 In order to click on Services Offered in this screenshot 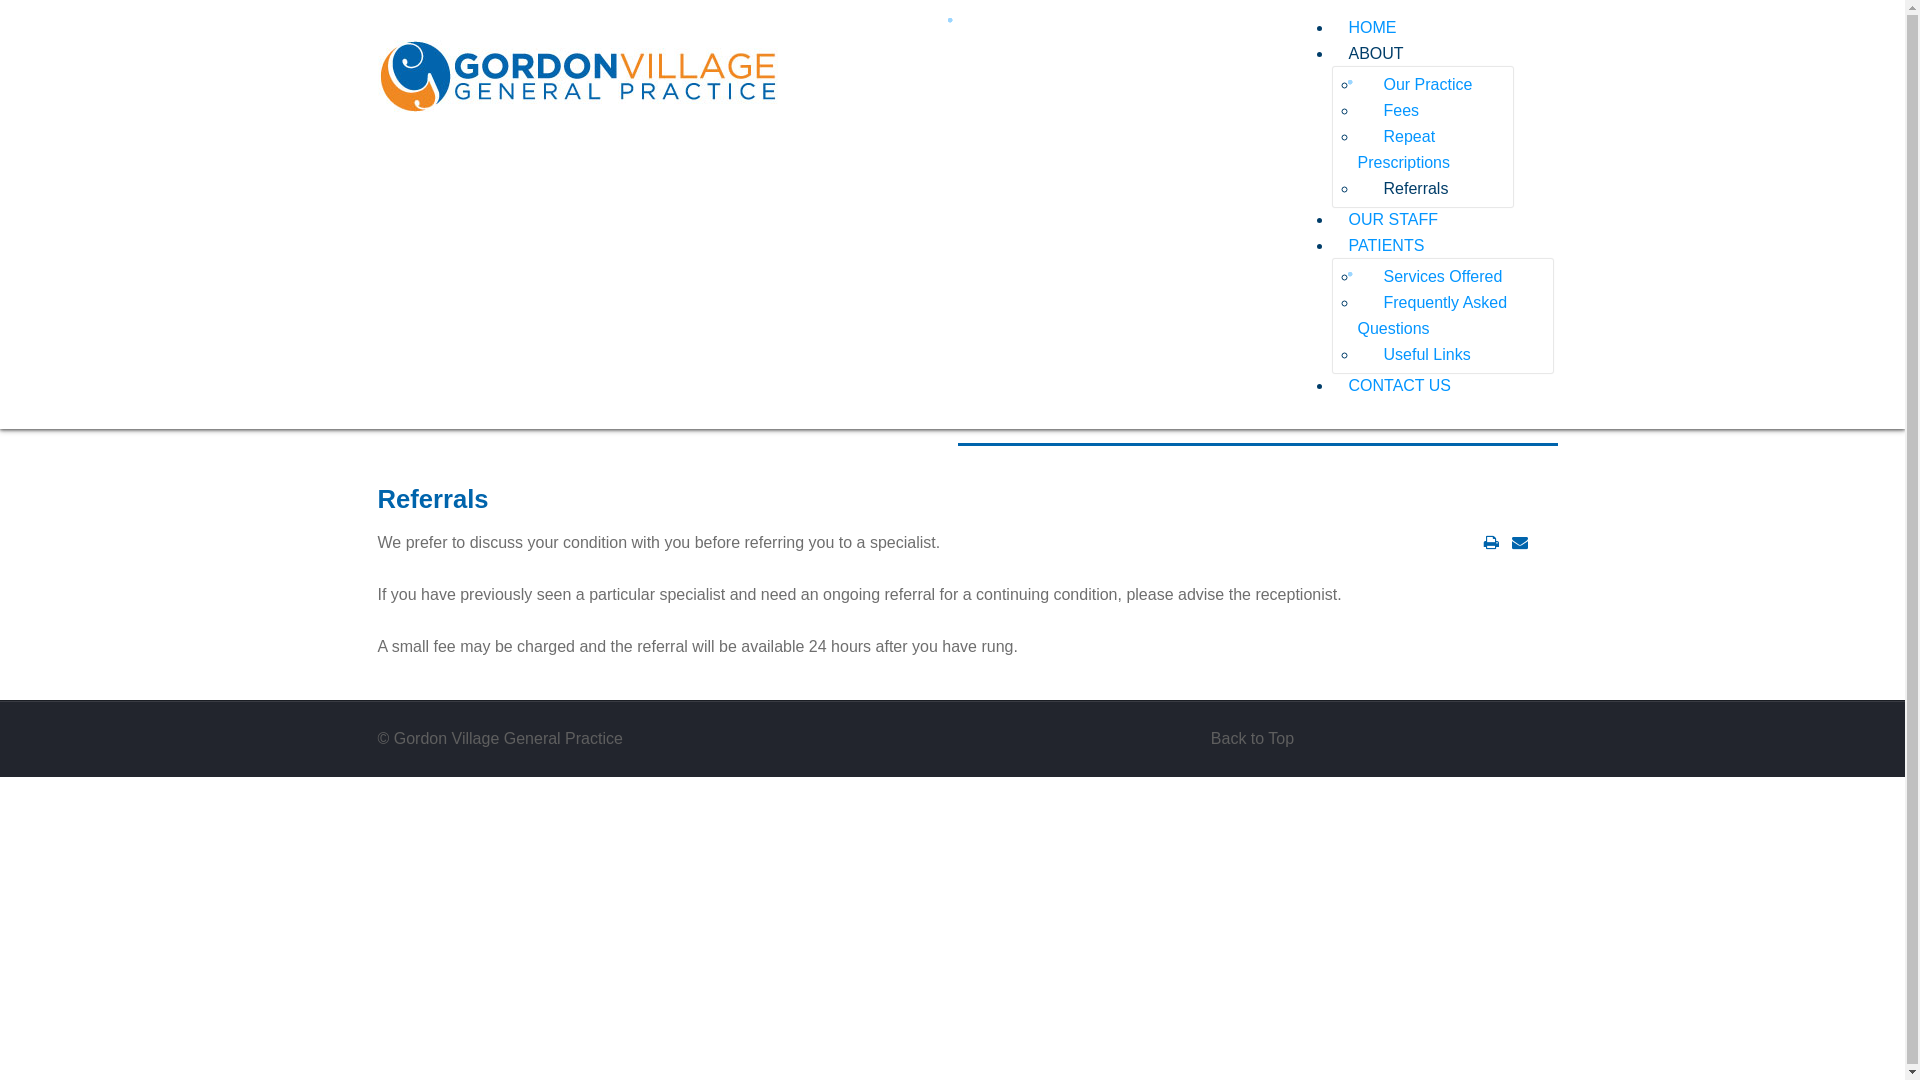, I will do `click(1431, 276)`.